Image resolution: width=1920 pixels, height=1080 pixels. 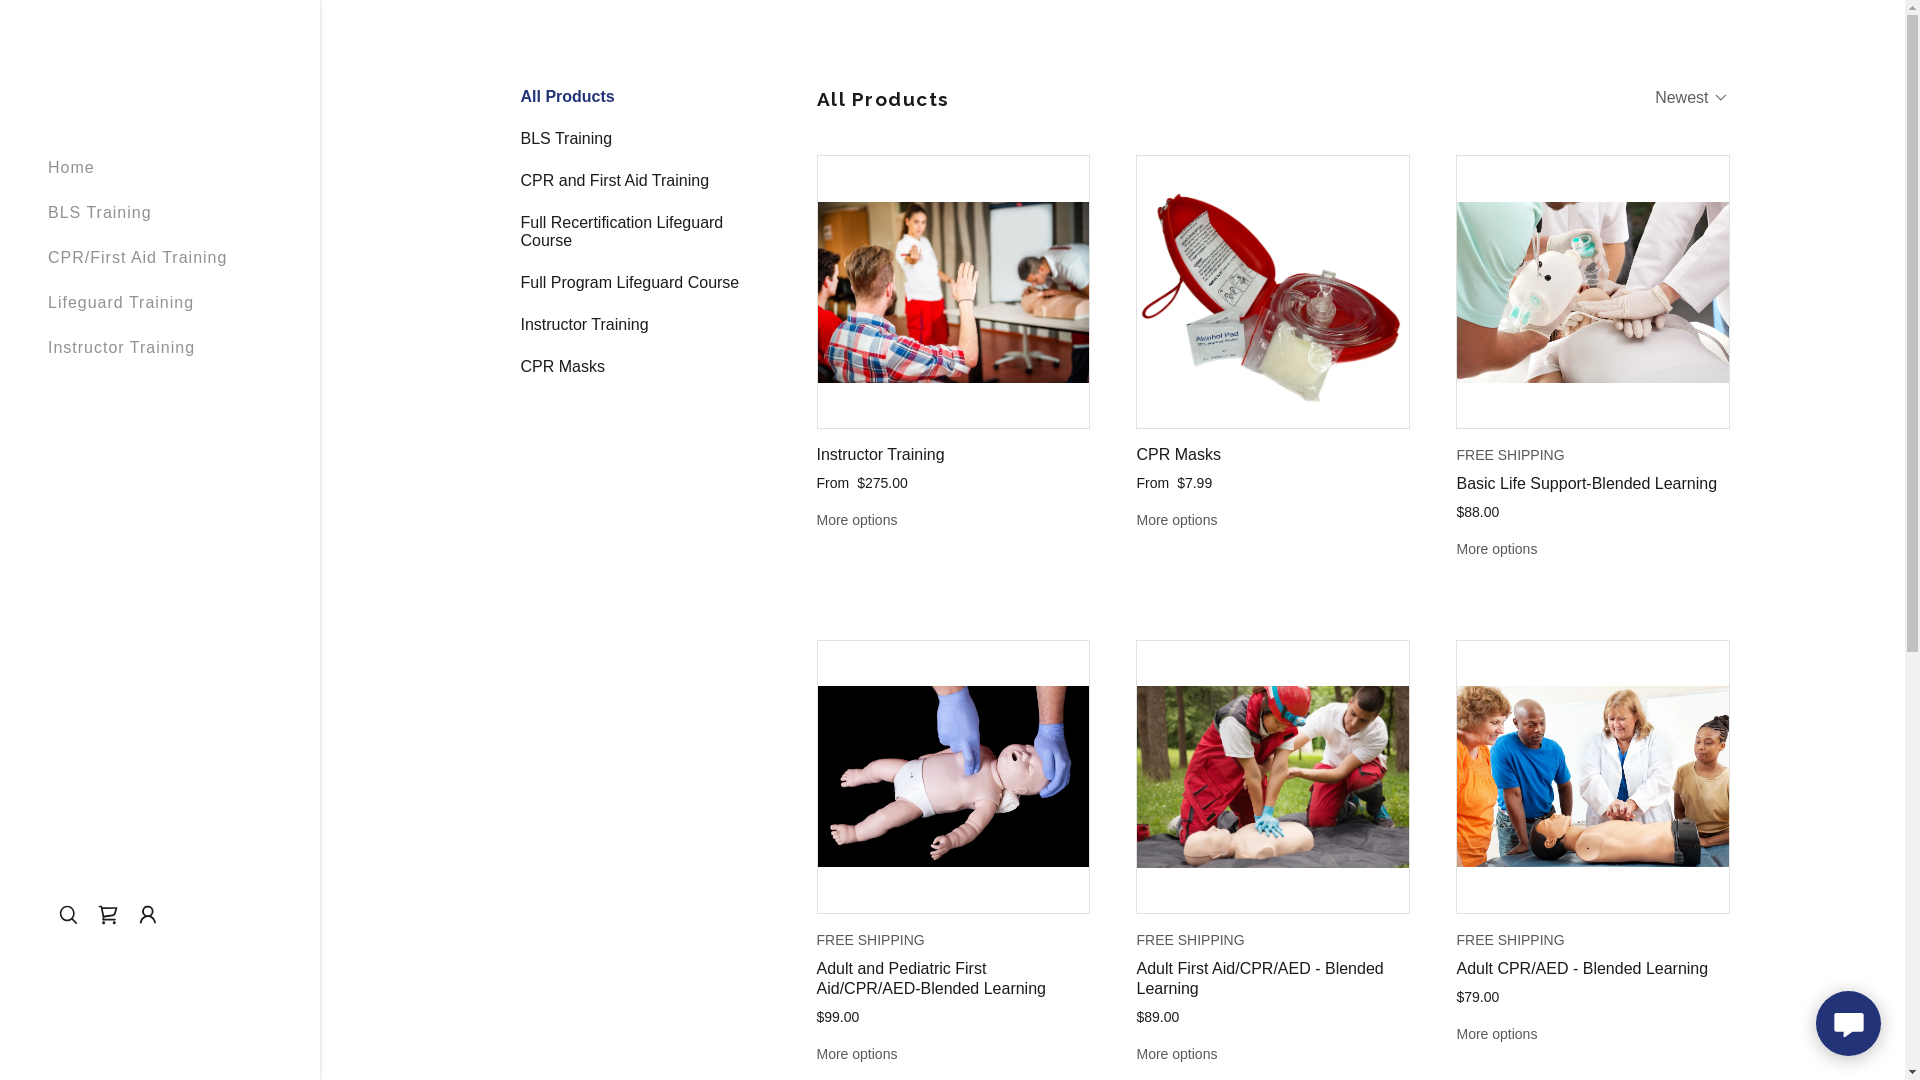 I want to click on BLS Training, so click(x=632, y=139).